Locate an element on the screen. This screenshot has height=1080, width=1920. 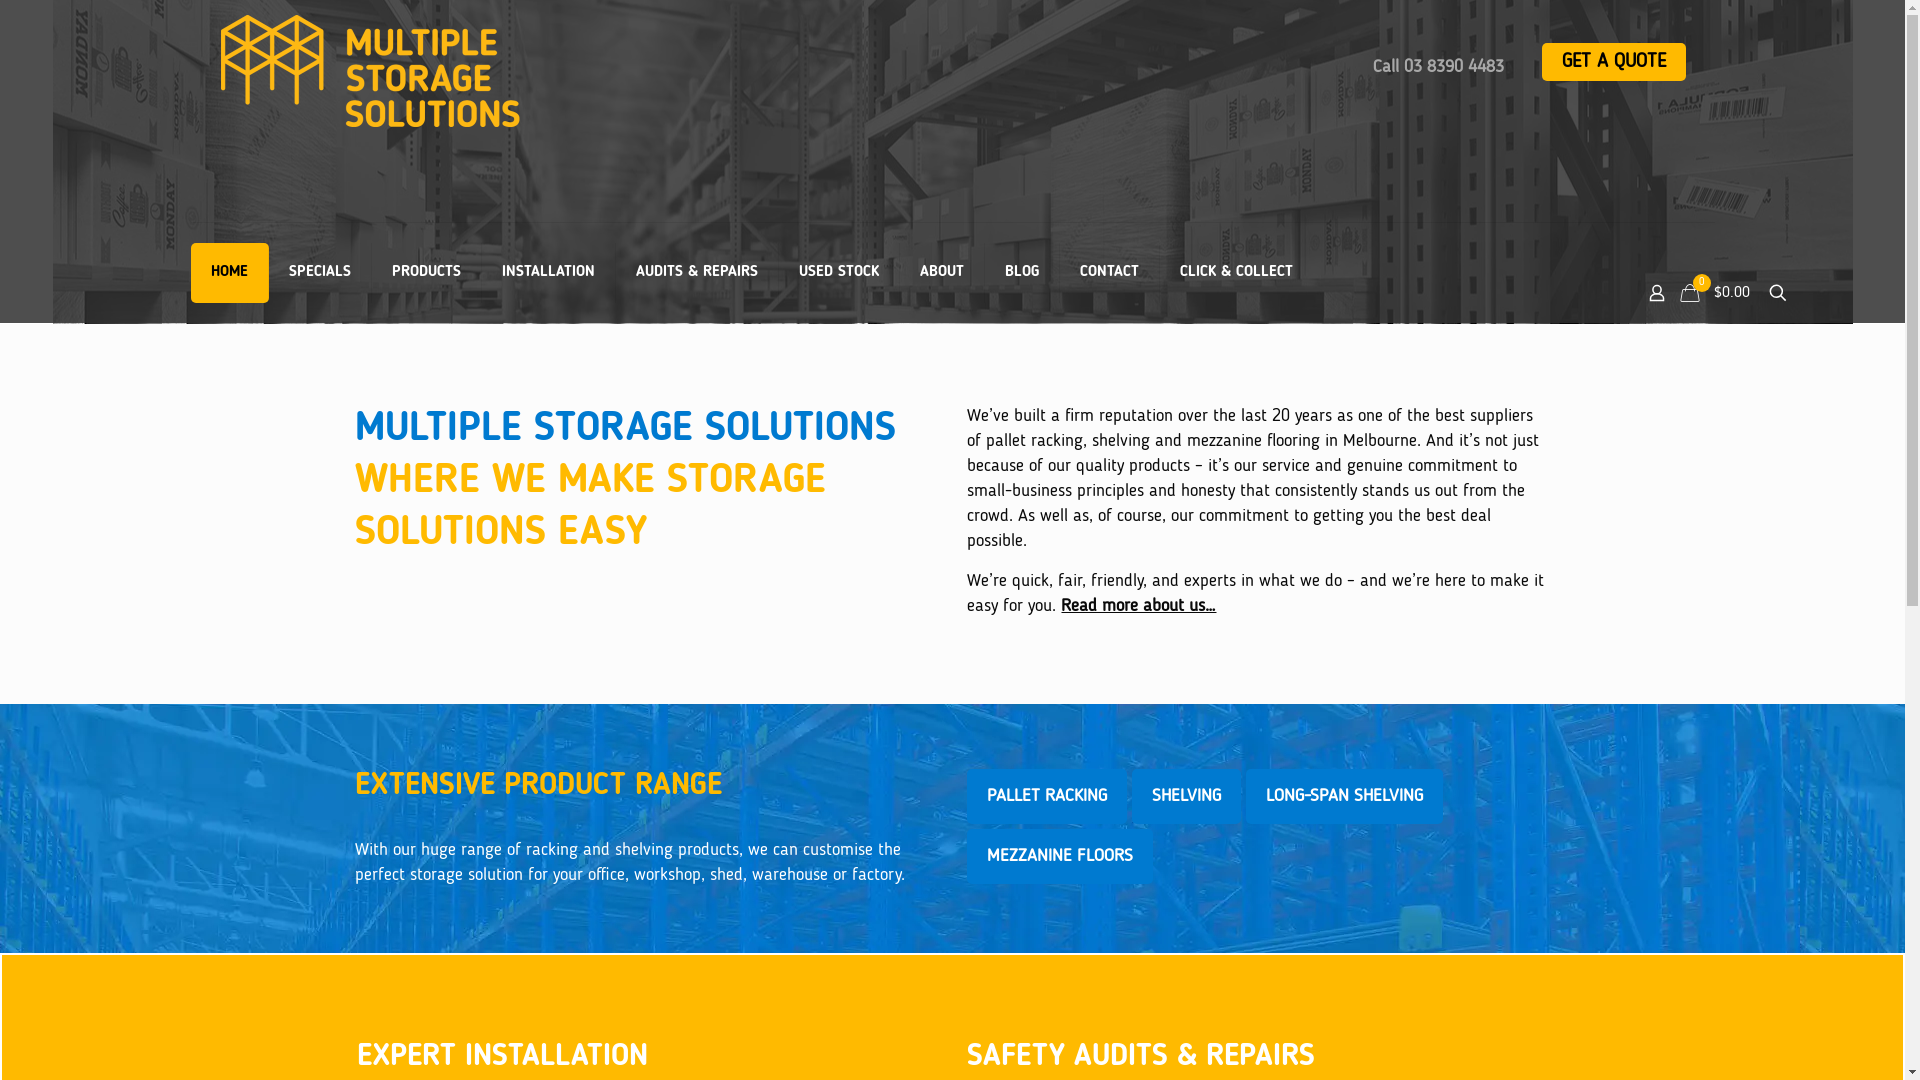
SPECIALS is located at coordinates (320, 273).